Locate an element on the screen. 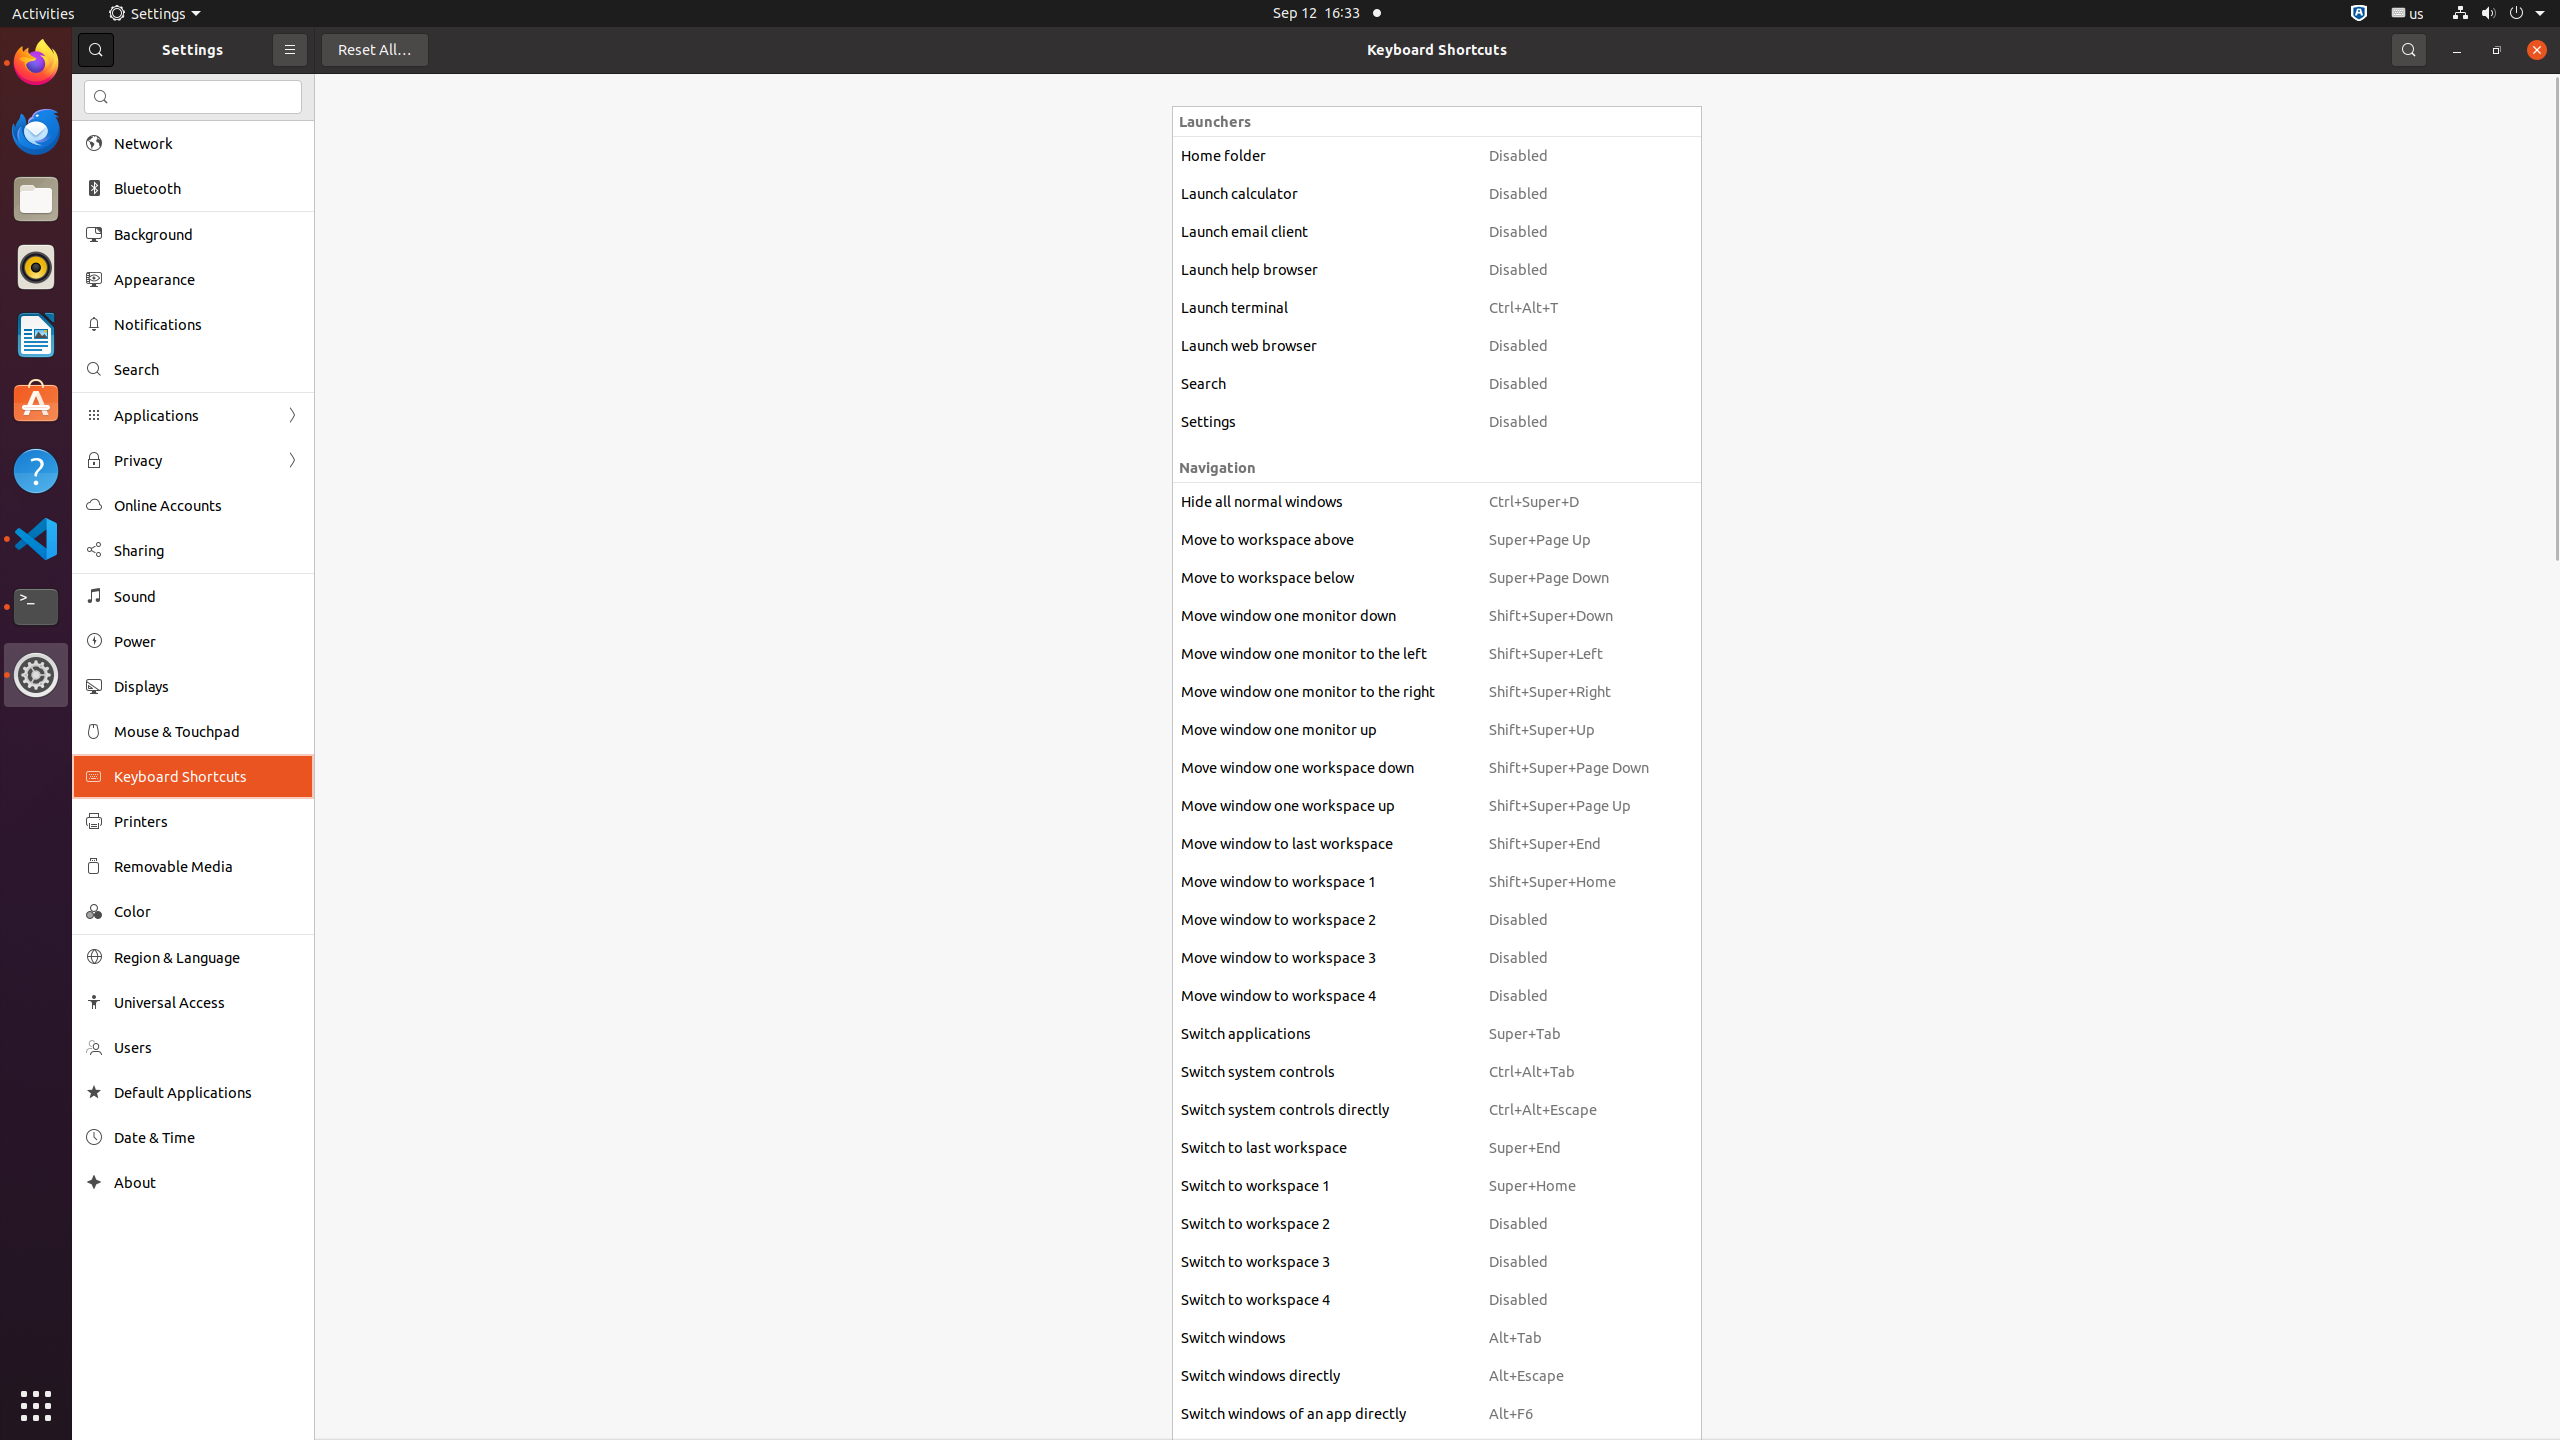  Move window one monitor to the left is located at coordinates (1326, 654).